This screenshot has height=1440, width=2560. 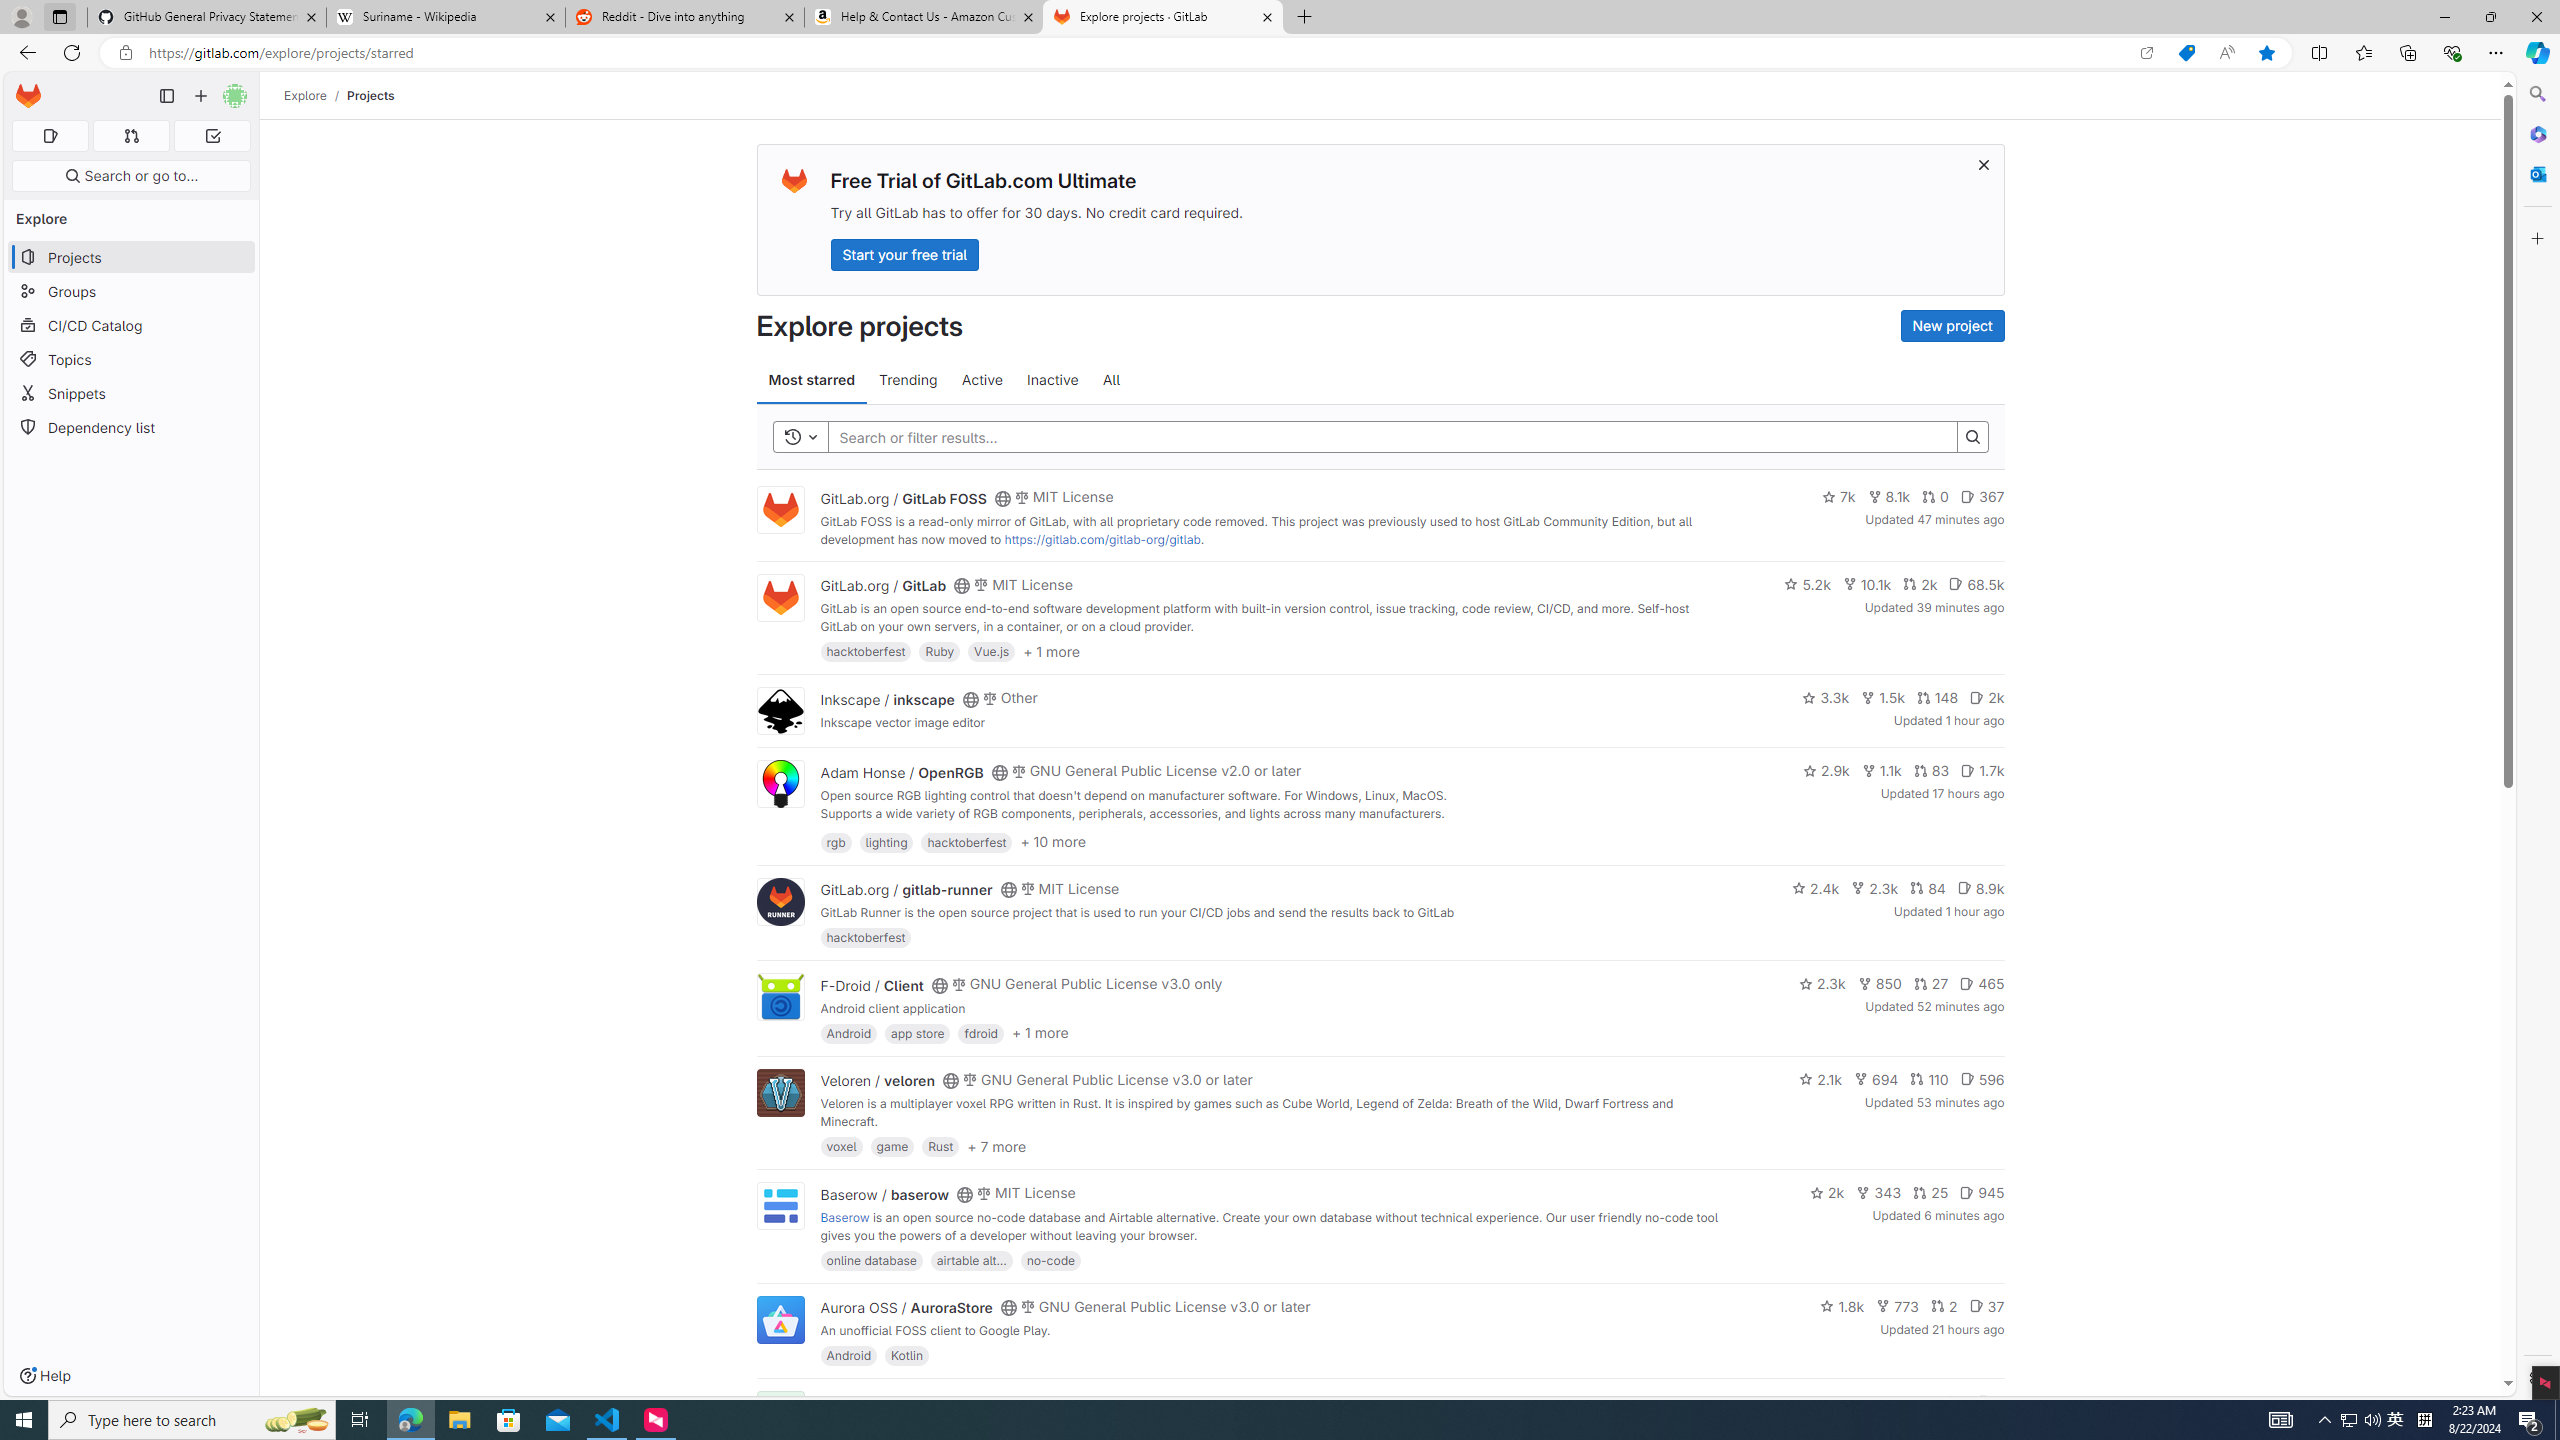 I want to click on CI/CD Catalog, so click(x=132, y=326).